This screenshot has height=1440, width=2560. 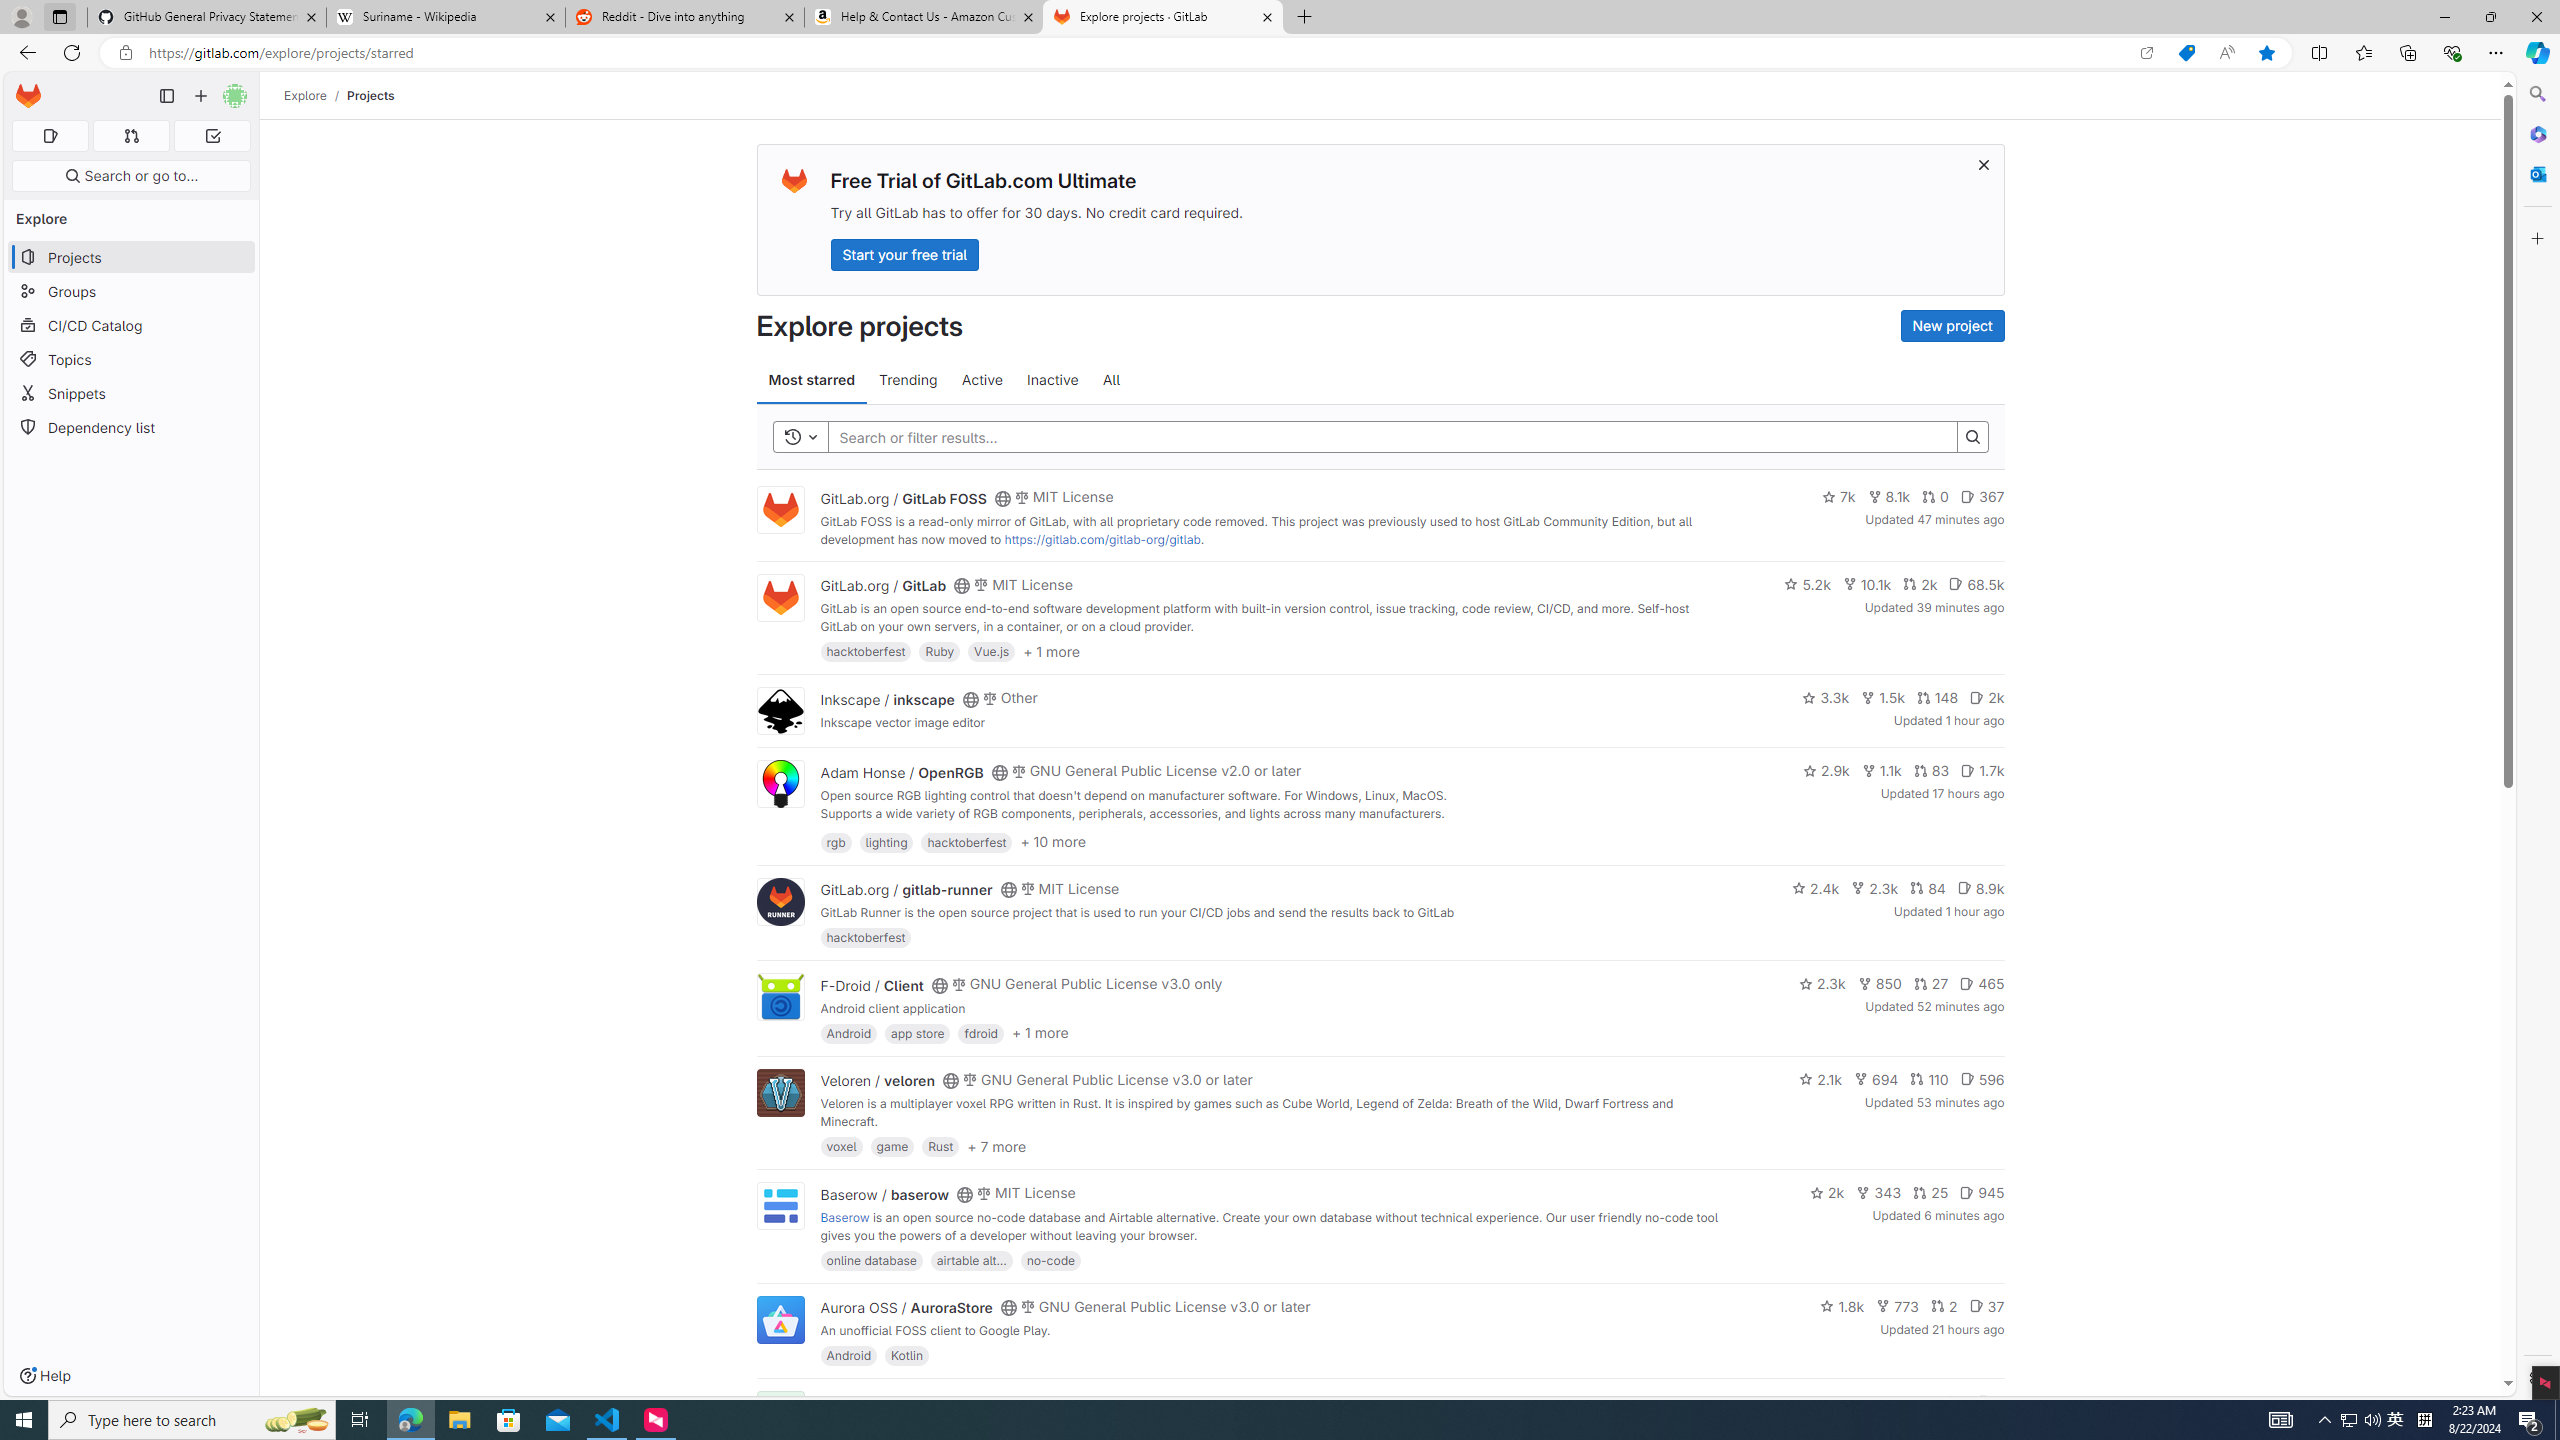 I want to click on CI/CD Catalog, so click(x=132, y=326).